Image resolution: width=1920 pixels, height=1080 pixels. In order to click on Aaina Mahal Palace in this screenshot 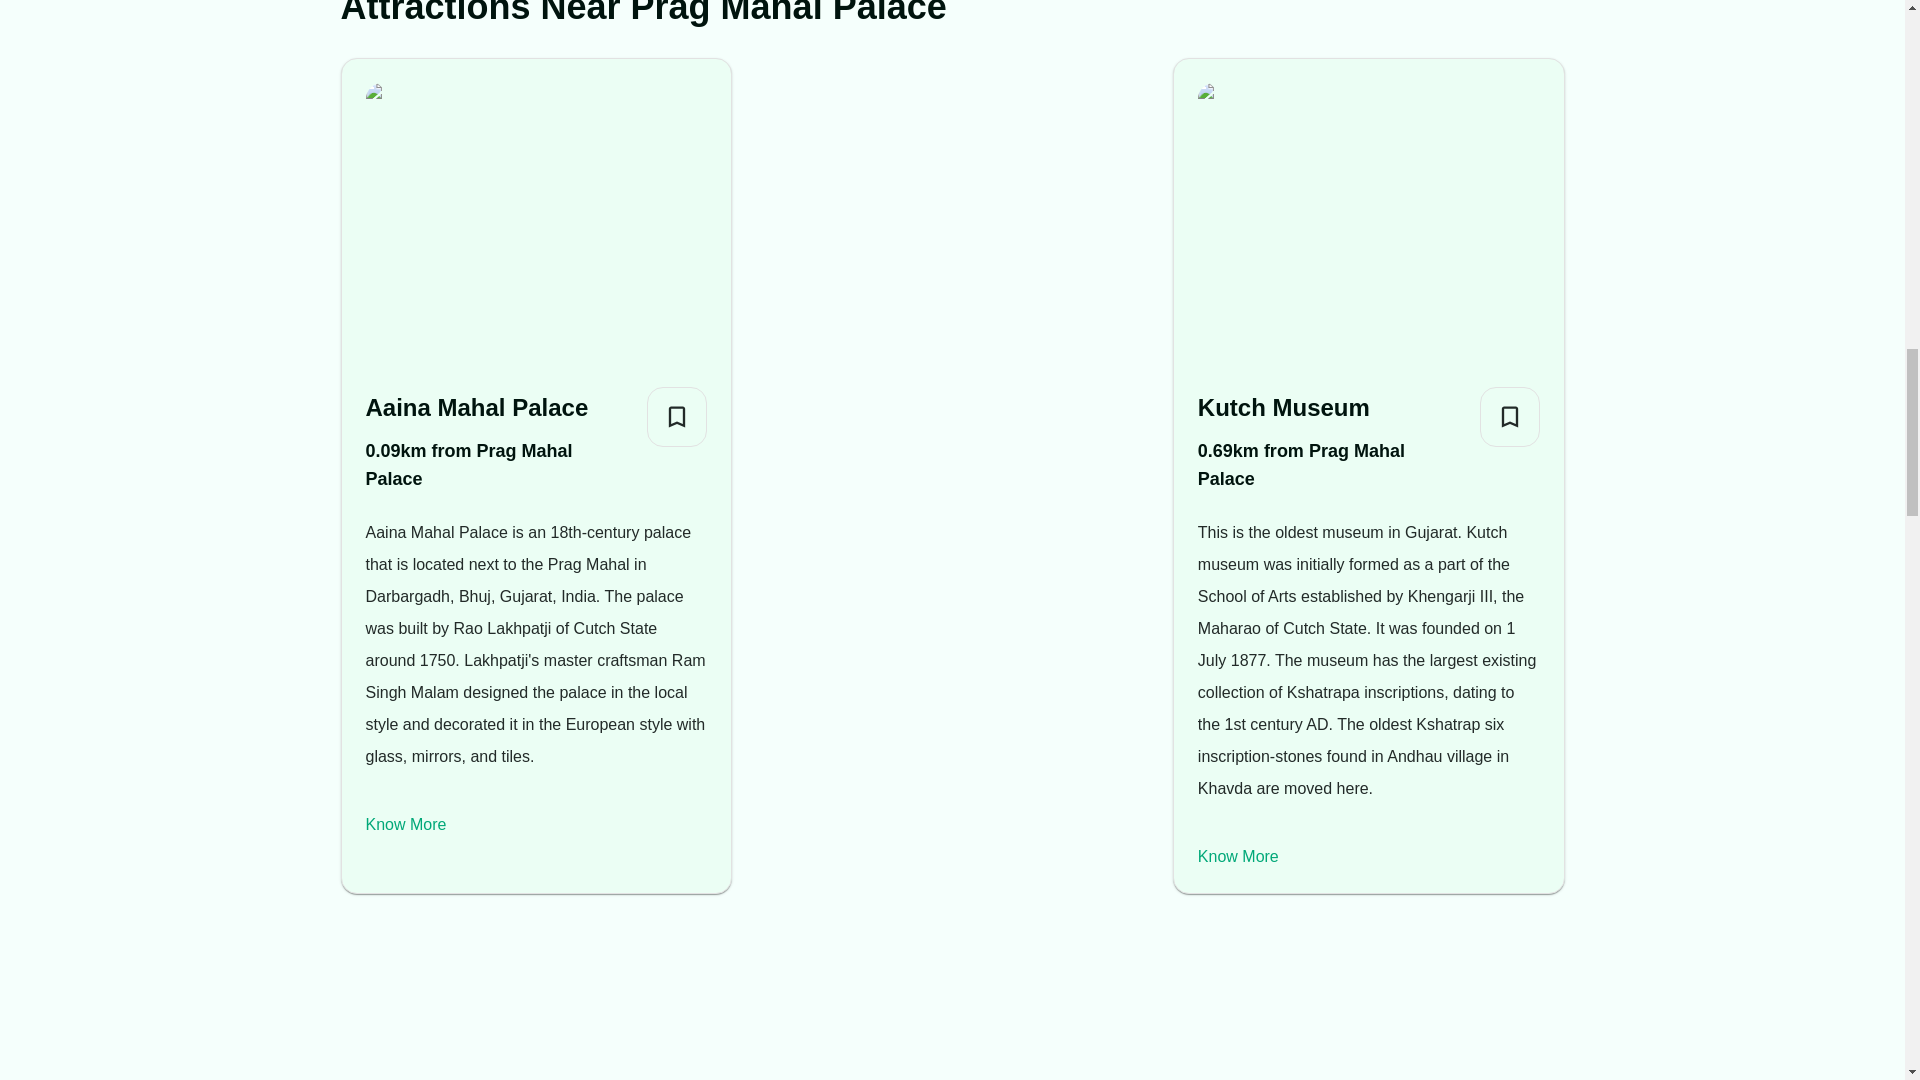, I will do `click(498, 407)`.